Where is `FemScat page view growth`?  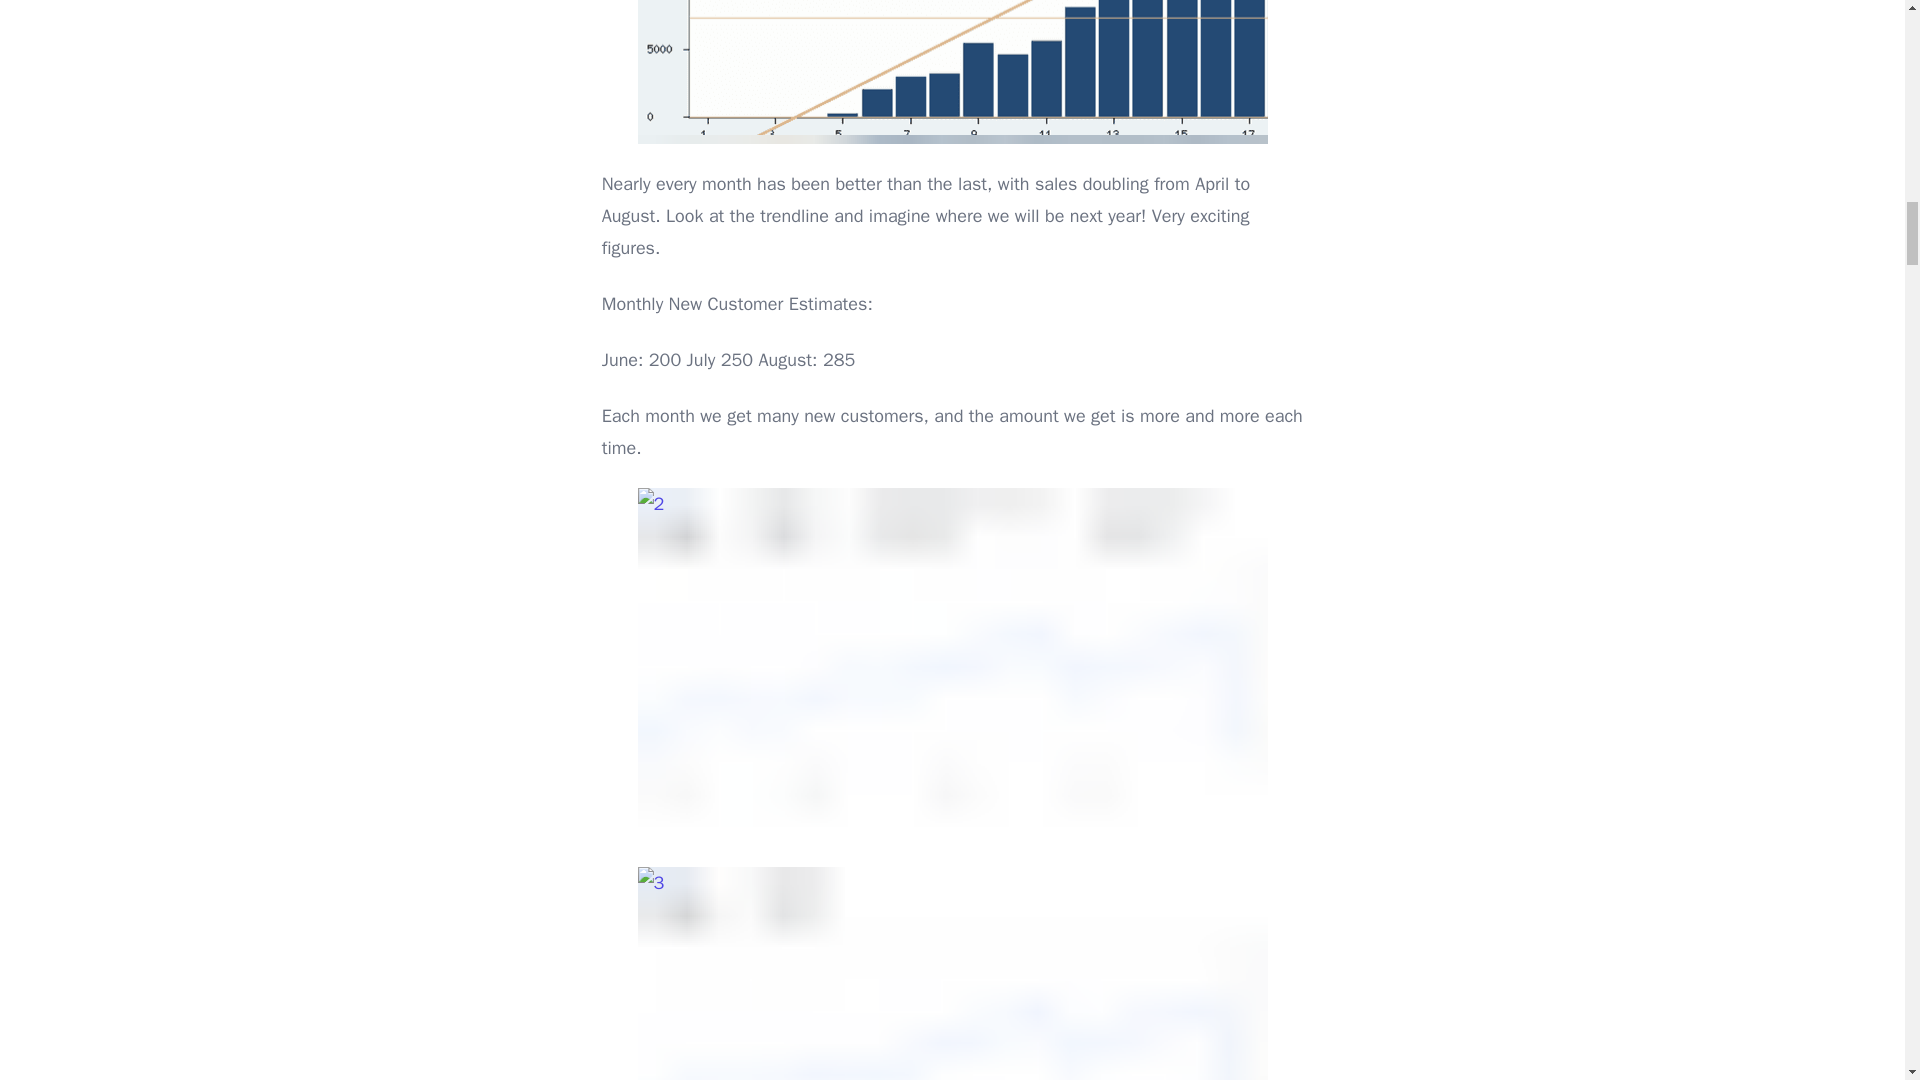
FemScat page view growth is located at coordinates (952, 974).